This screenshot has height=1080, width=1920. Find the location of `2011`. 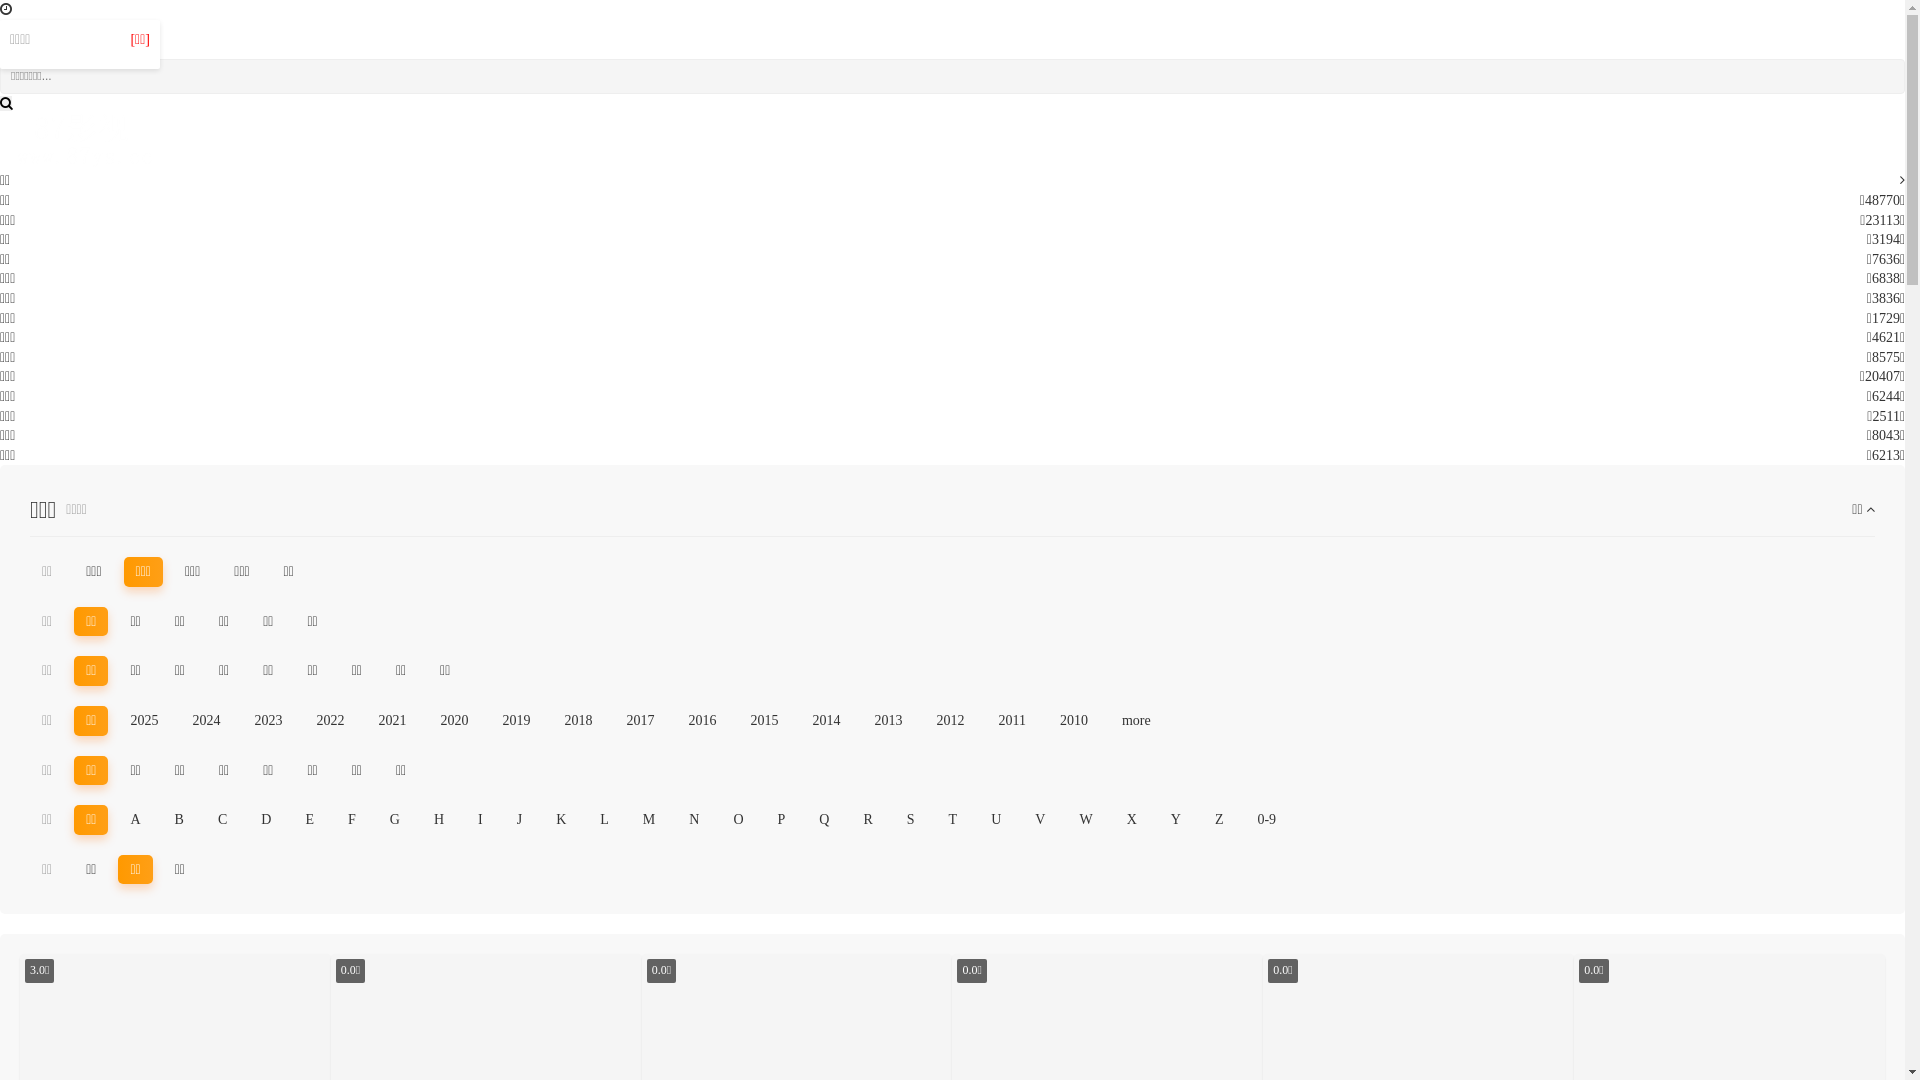

2011 is located at coordinates (1012, 721).